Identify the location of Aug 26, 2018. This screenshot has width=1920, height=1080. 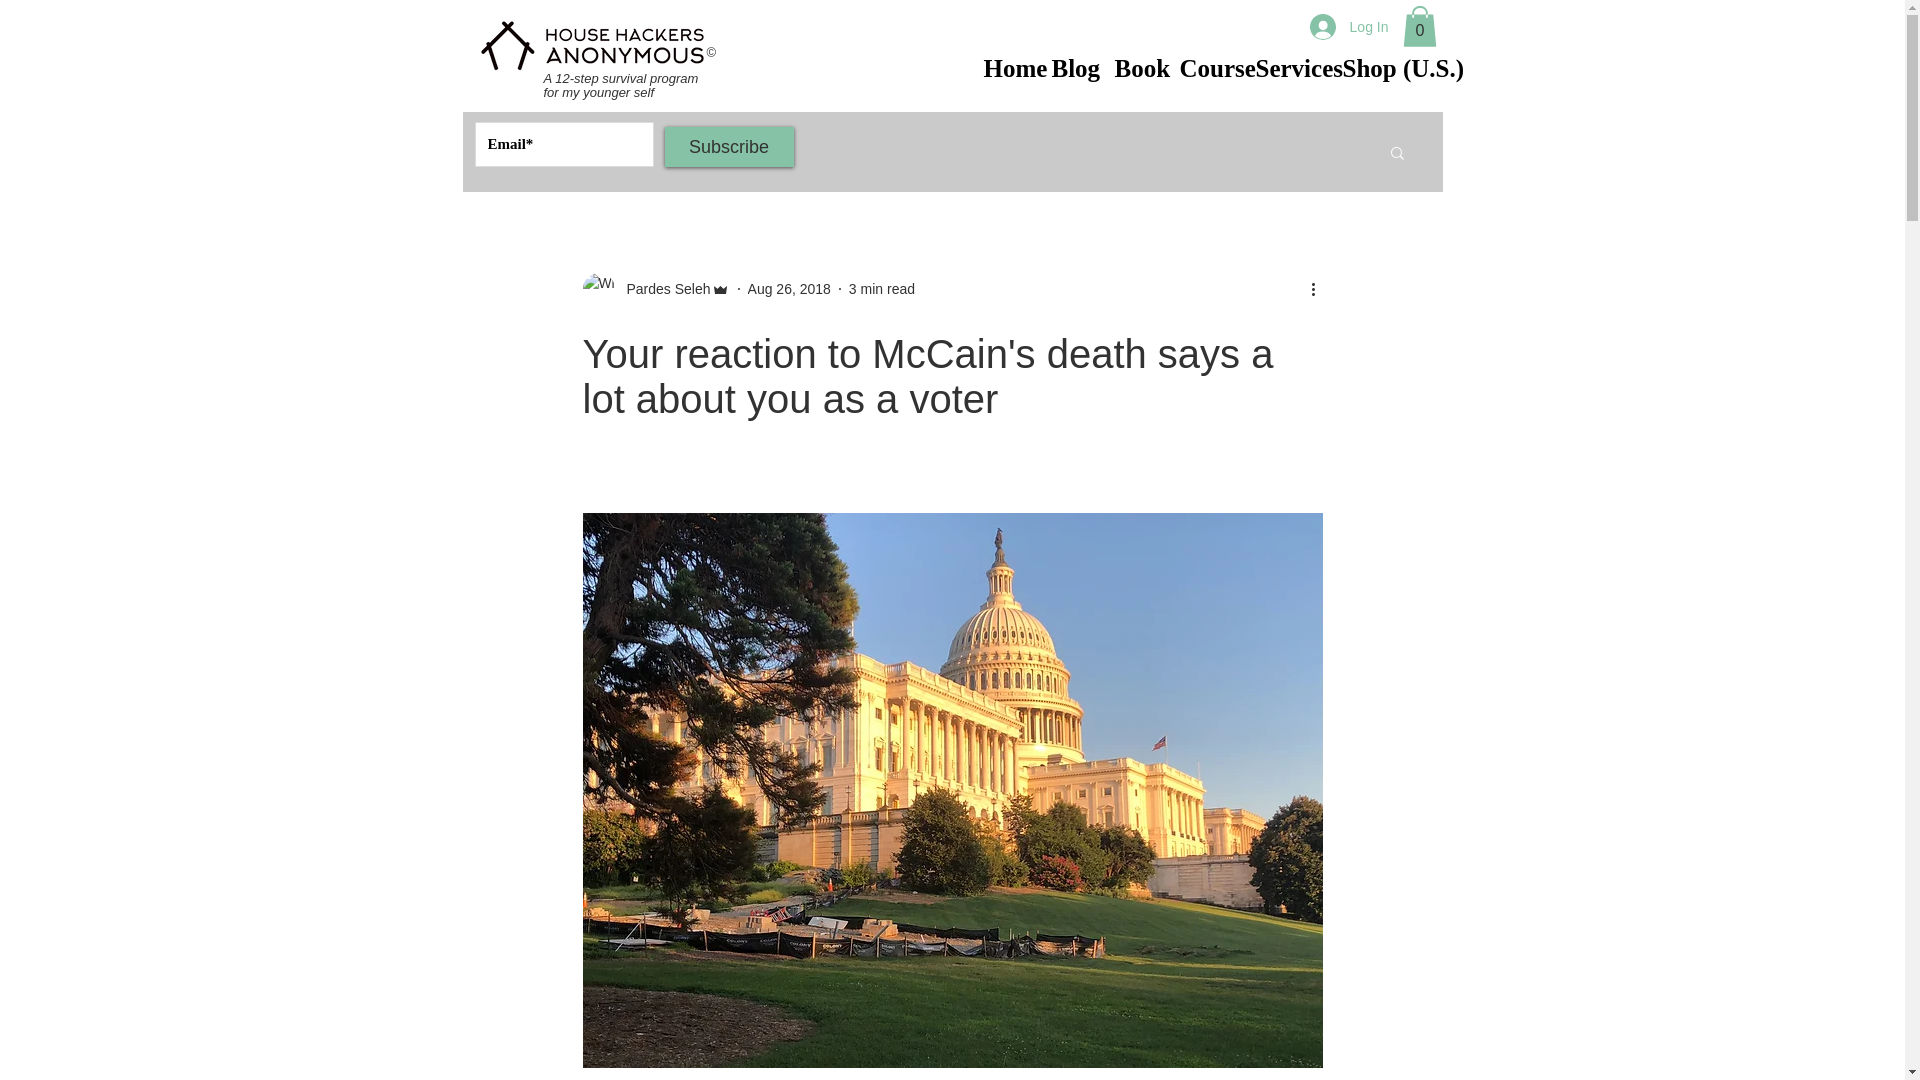
(790, 288).